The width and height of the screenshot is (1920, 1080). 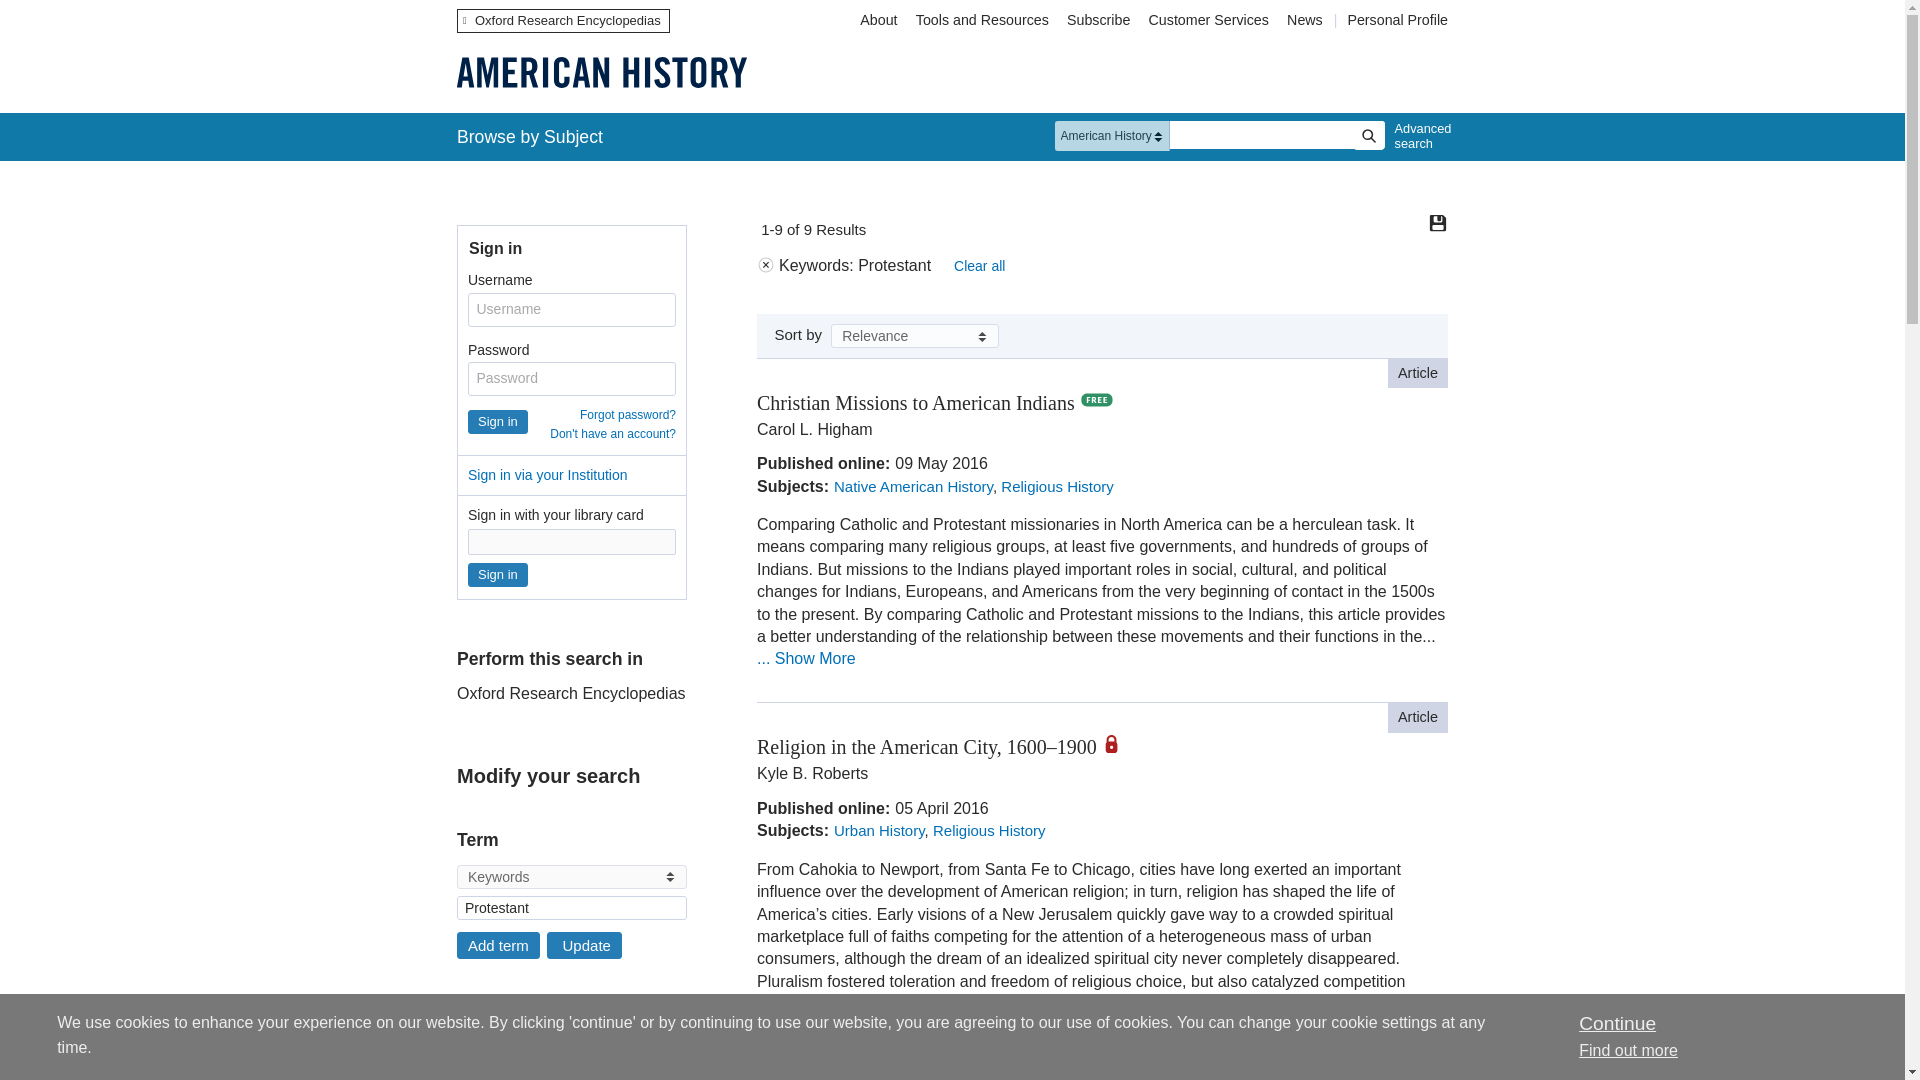 I want to click on restricted access, so click(x=1119, y=744).